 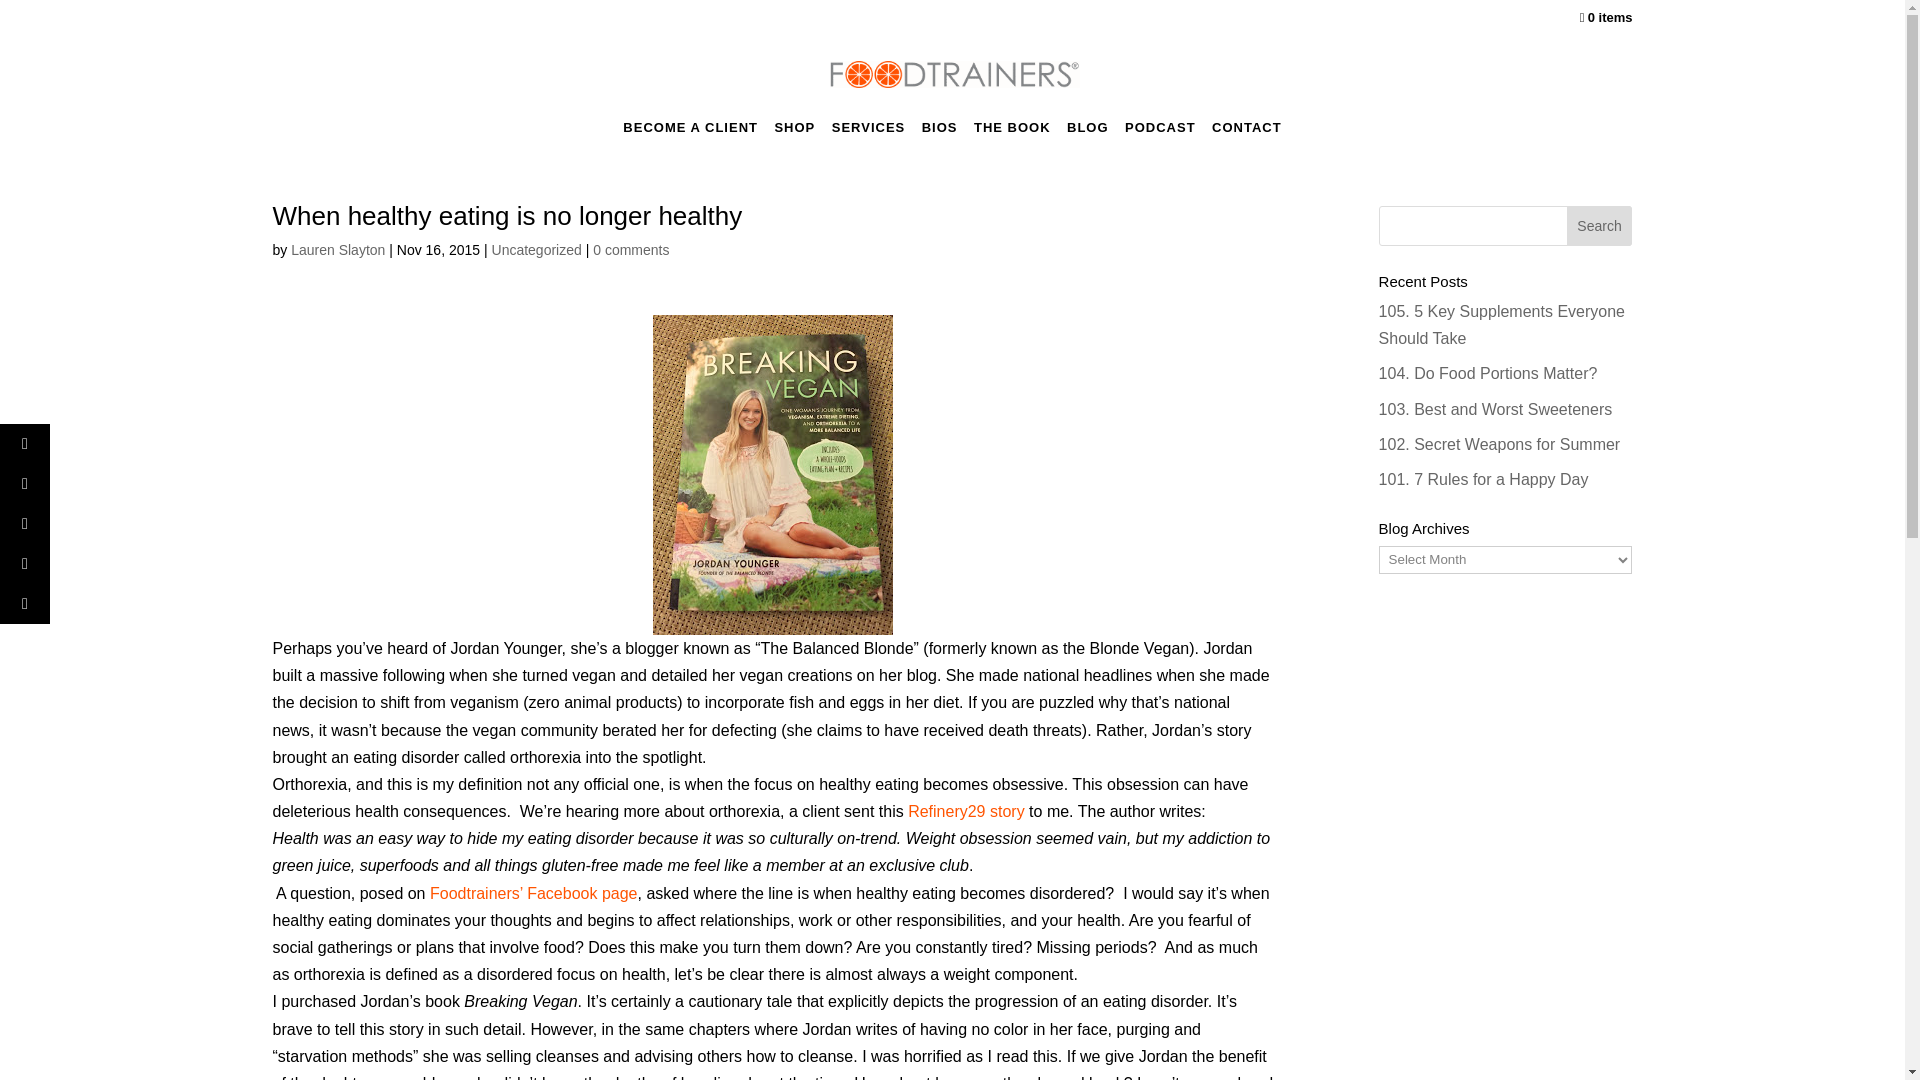 What do you see at coordinates (1160, 133) in the screenshot?
I see `PODCAST` at bounding box center [1160, 133].